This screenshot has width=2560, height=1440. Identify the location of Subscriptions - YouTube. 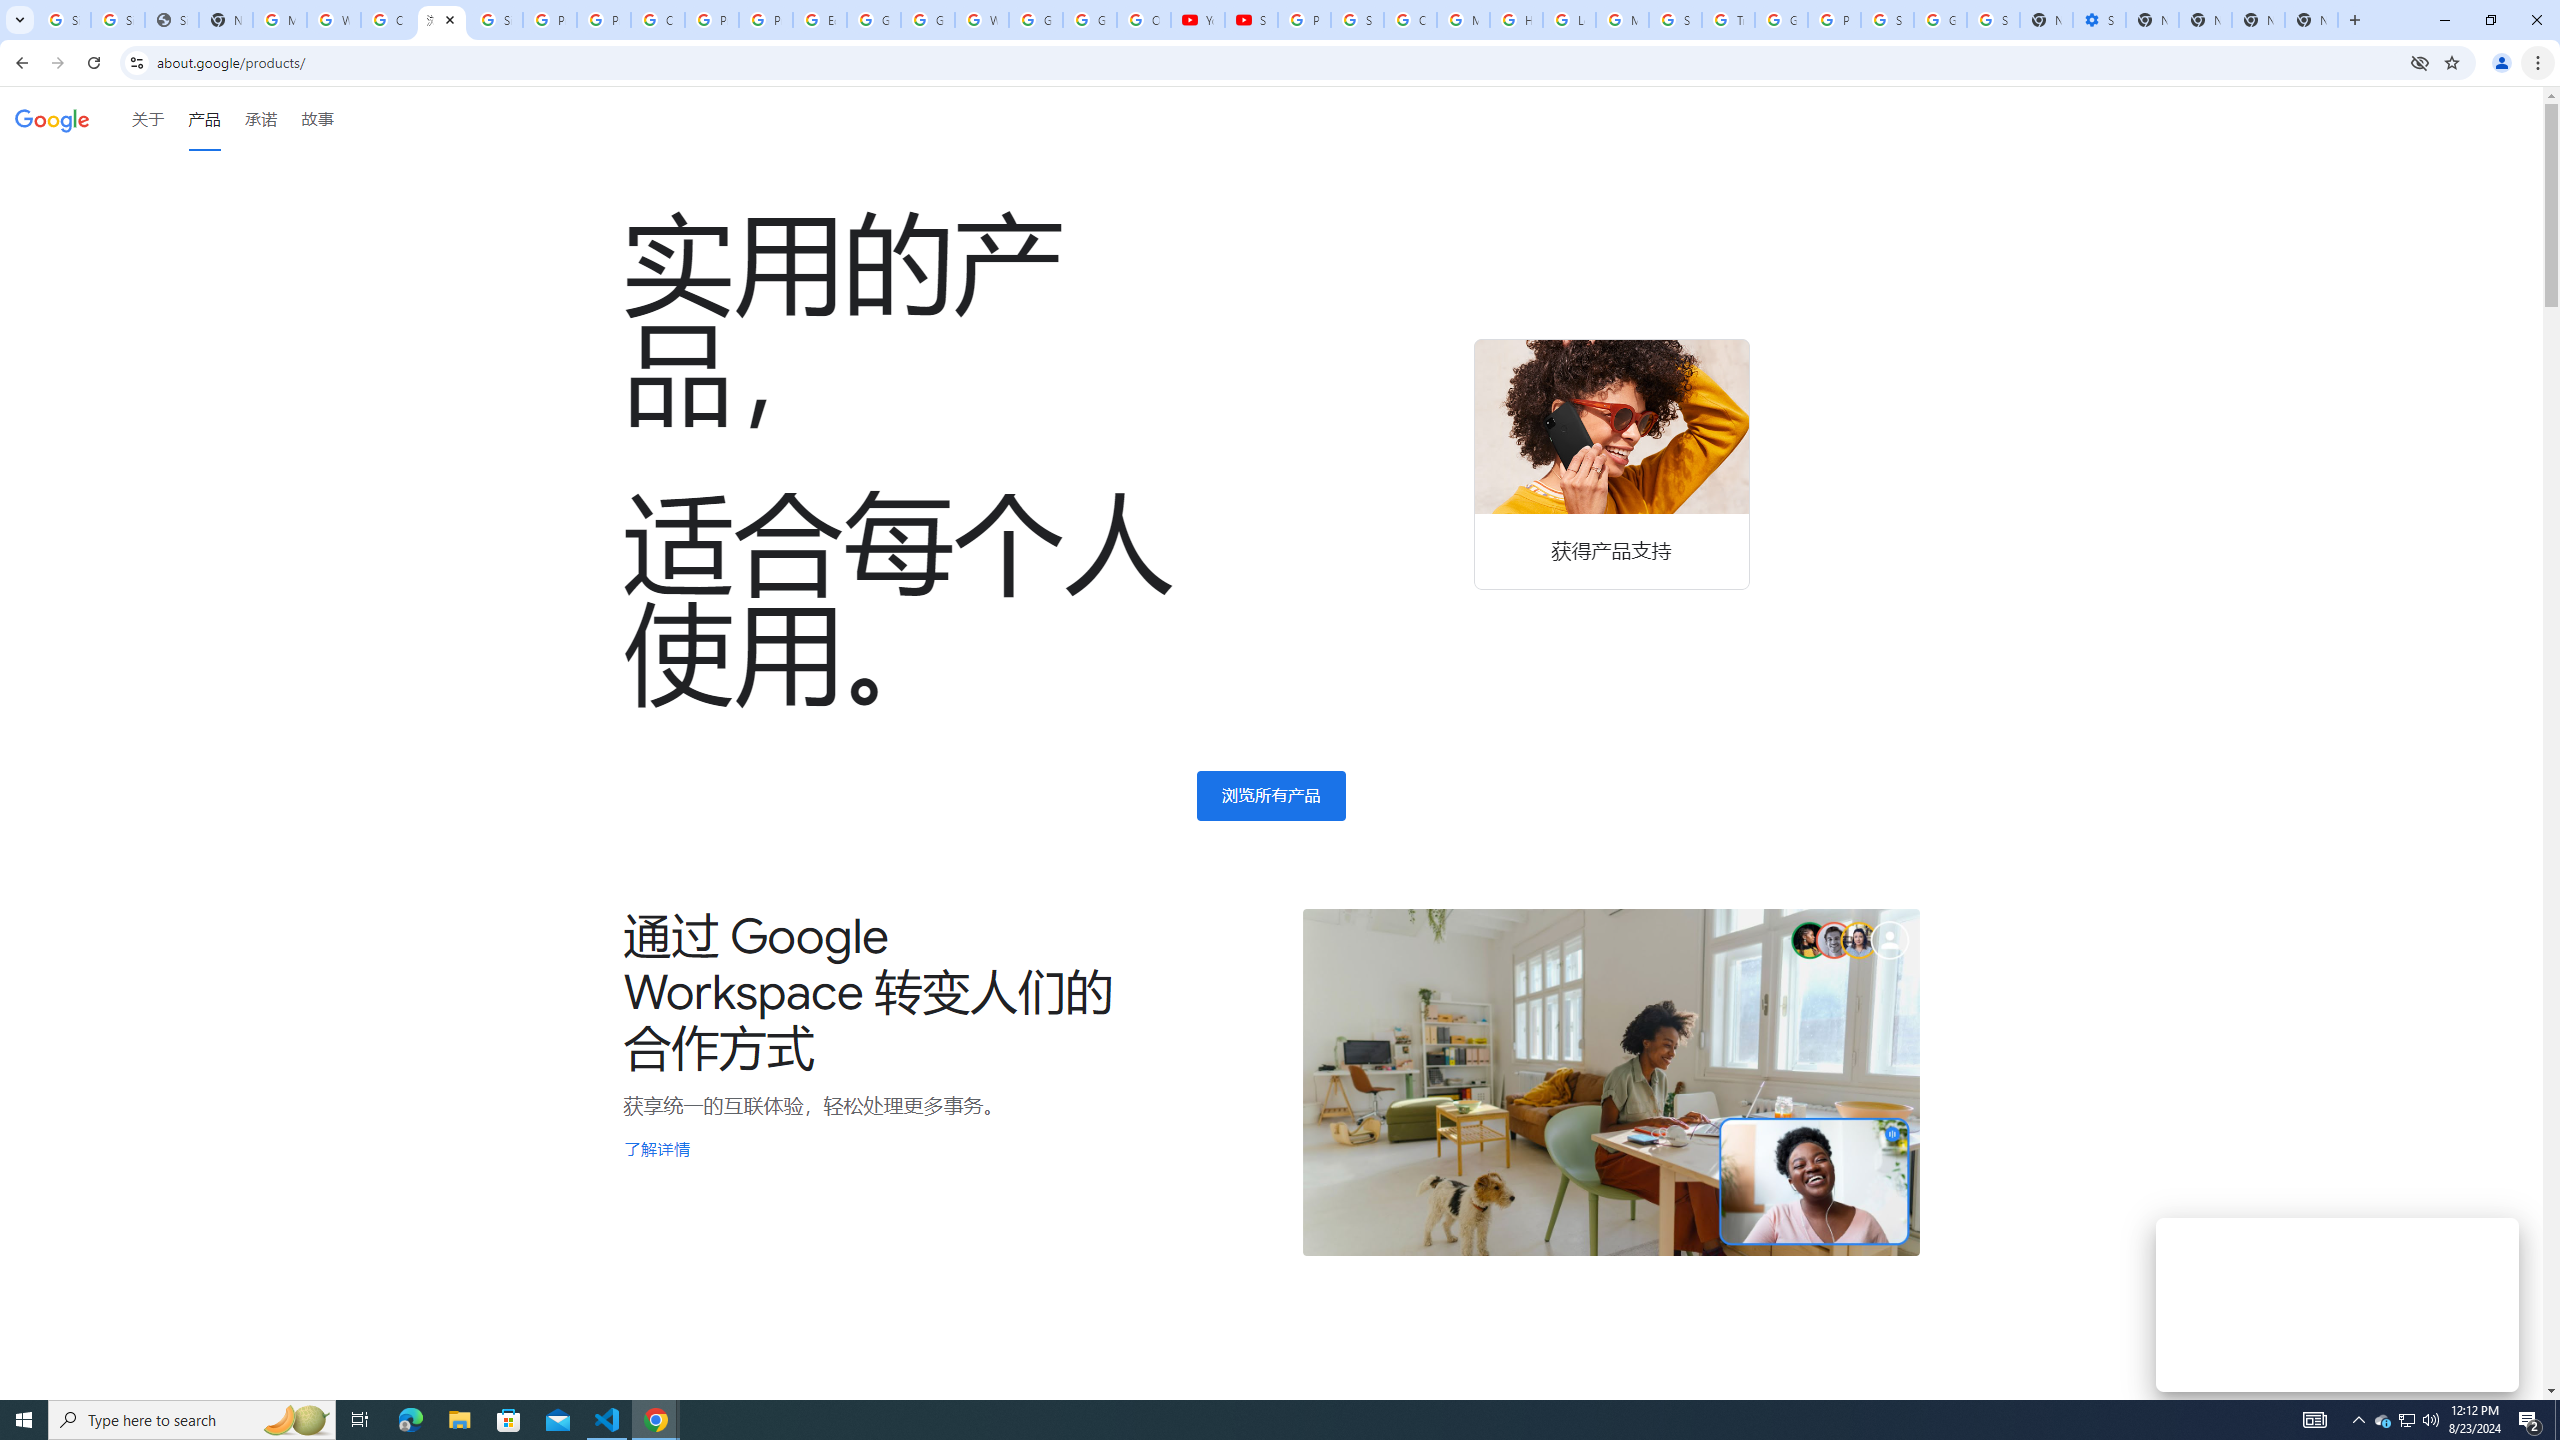
(1252, 20).